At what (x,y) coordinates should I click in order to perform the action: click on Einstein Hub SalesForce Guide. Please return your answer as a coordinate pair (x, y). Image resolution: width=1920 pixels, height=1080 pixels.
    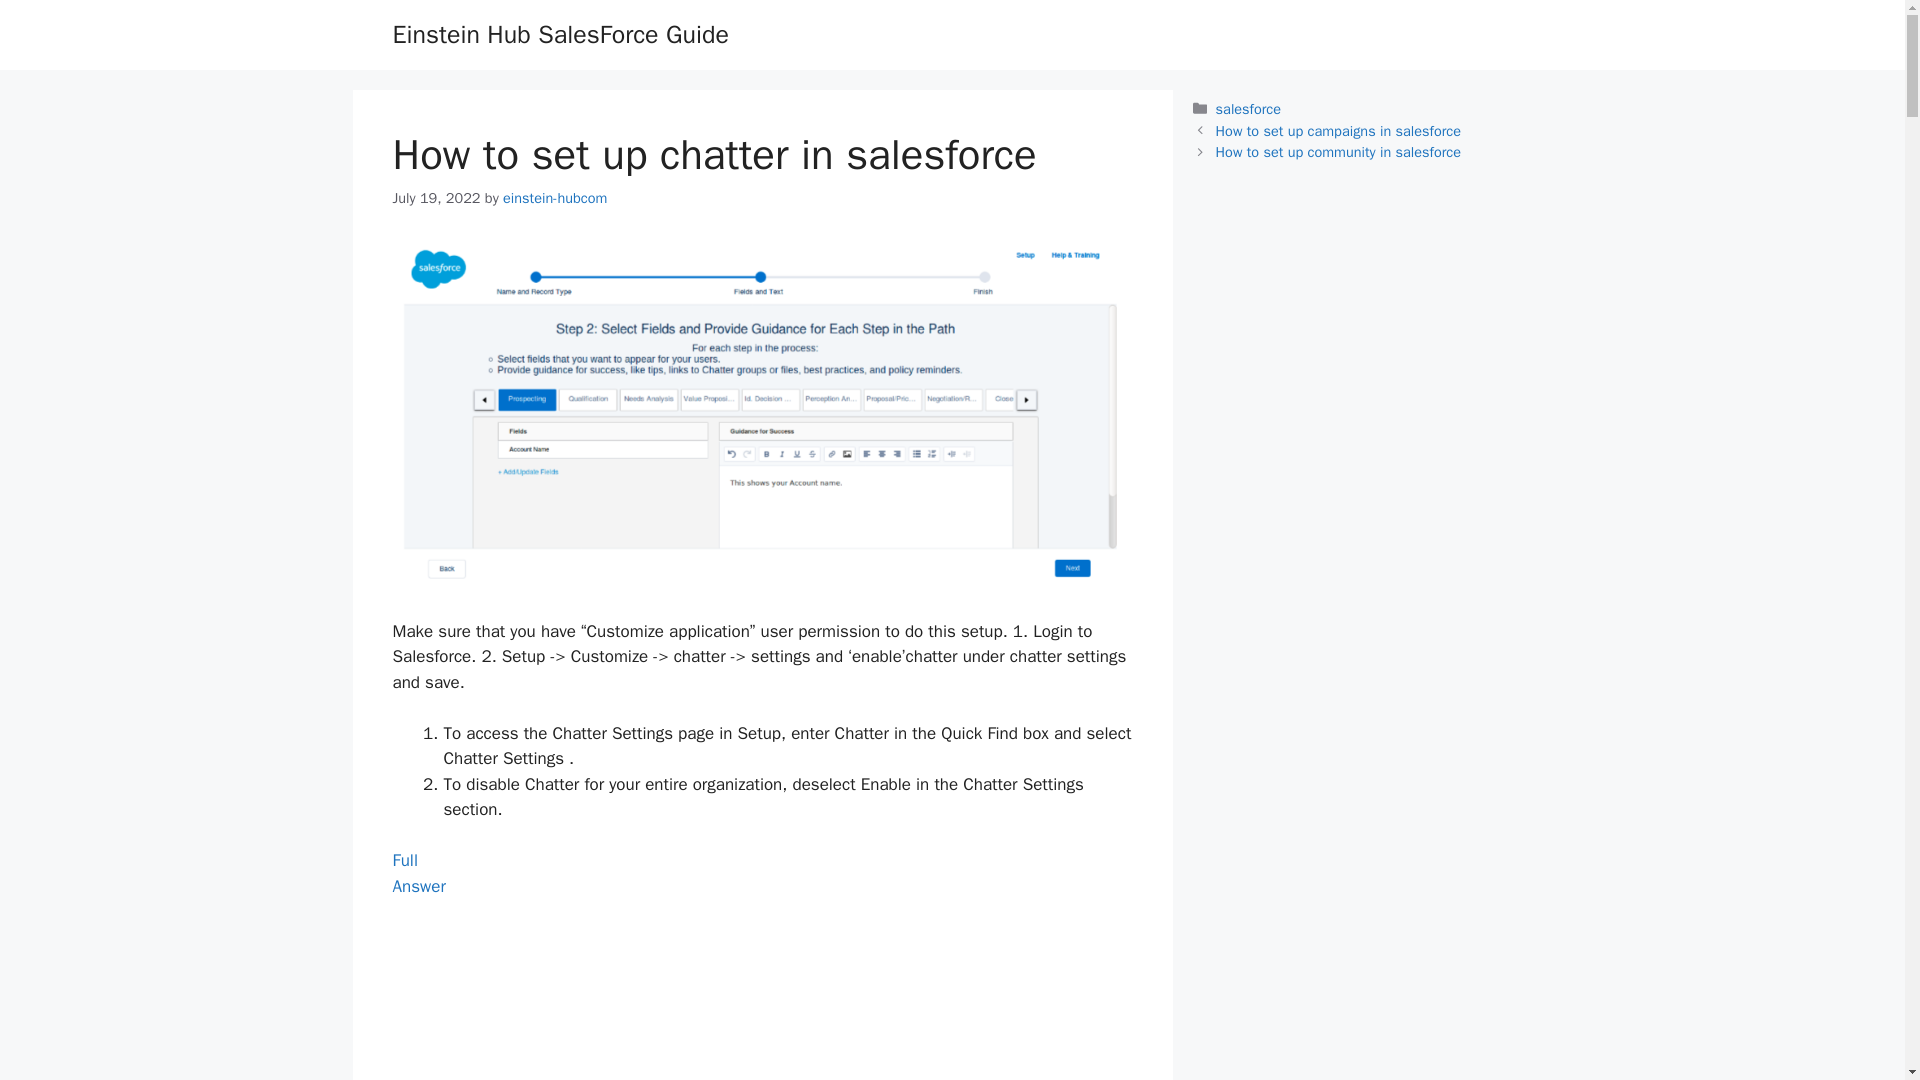
    Looking at the image, I should click on (554, 198).